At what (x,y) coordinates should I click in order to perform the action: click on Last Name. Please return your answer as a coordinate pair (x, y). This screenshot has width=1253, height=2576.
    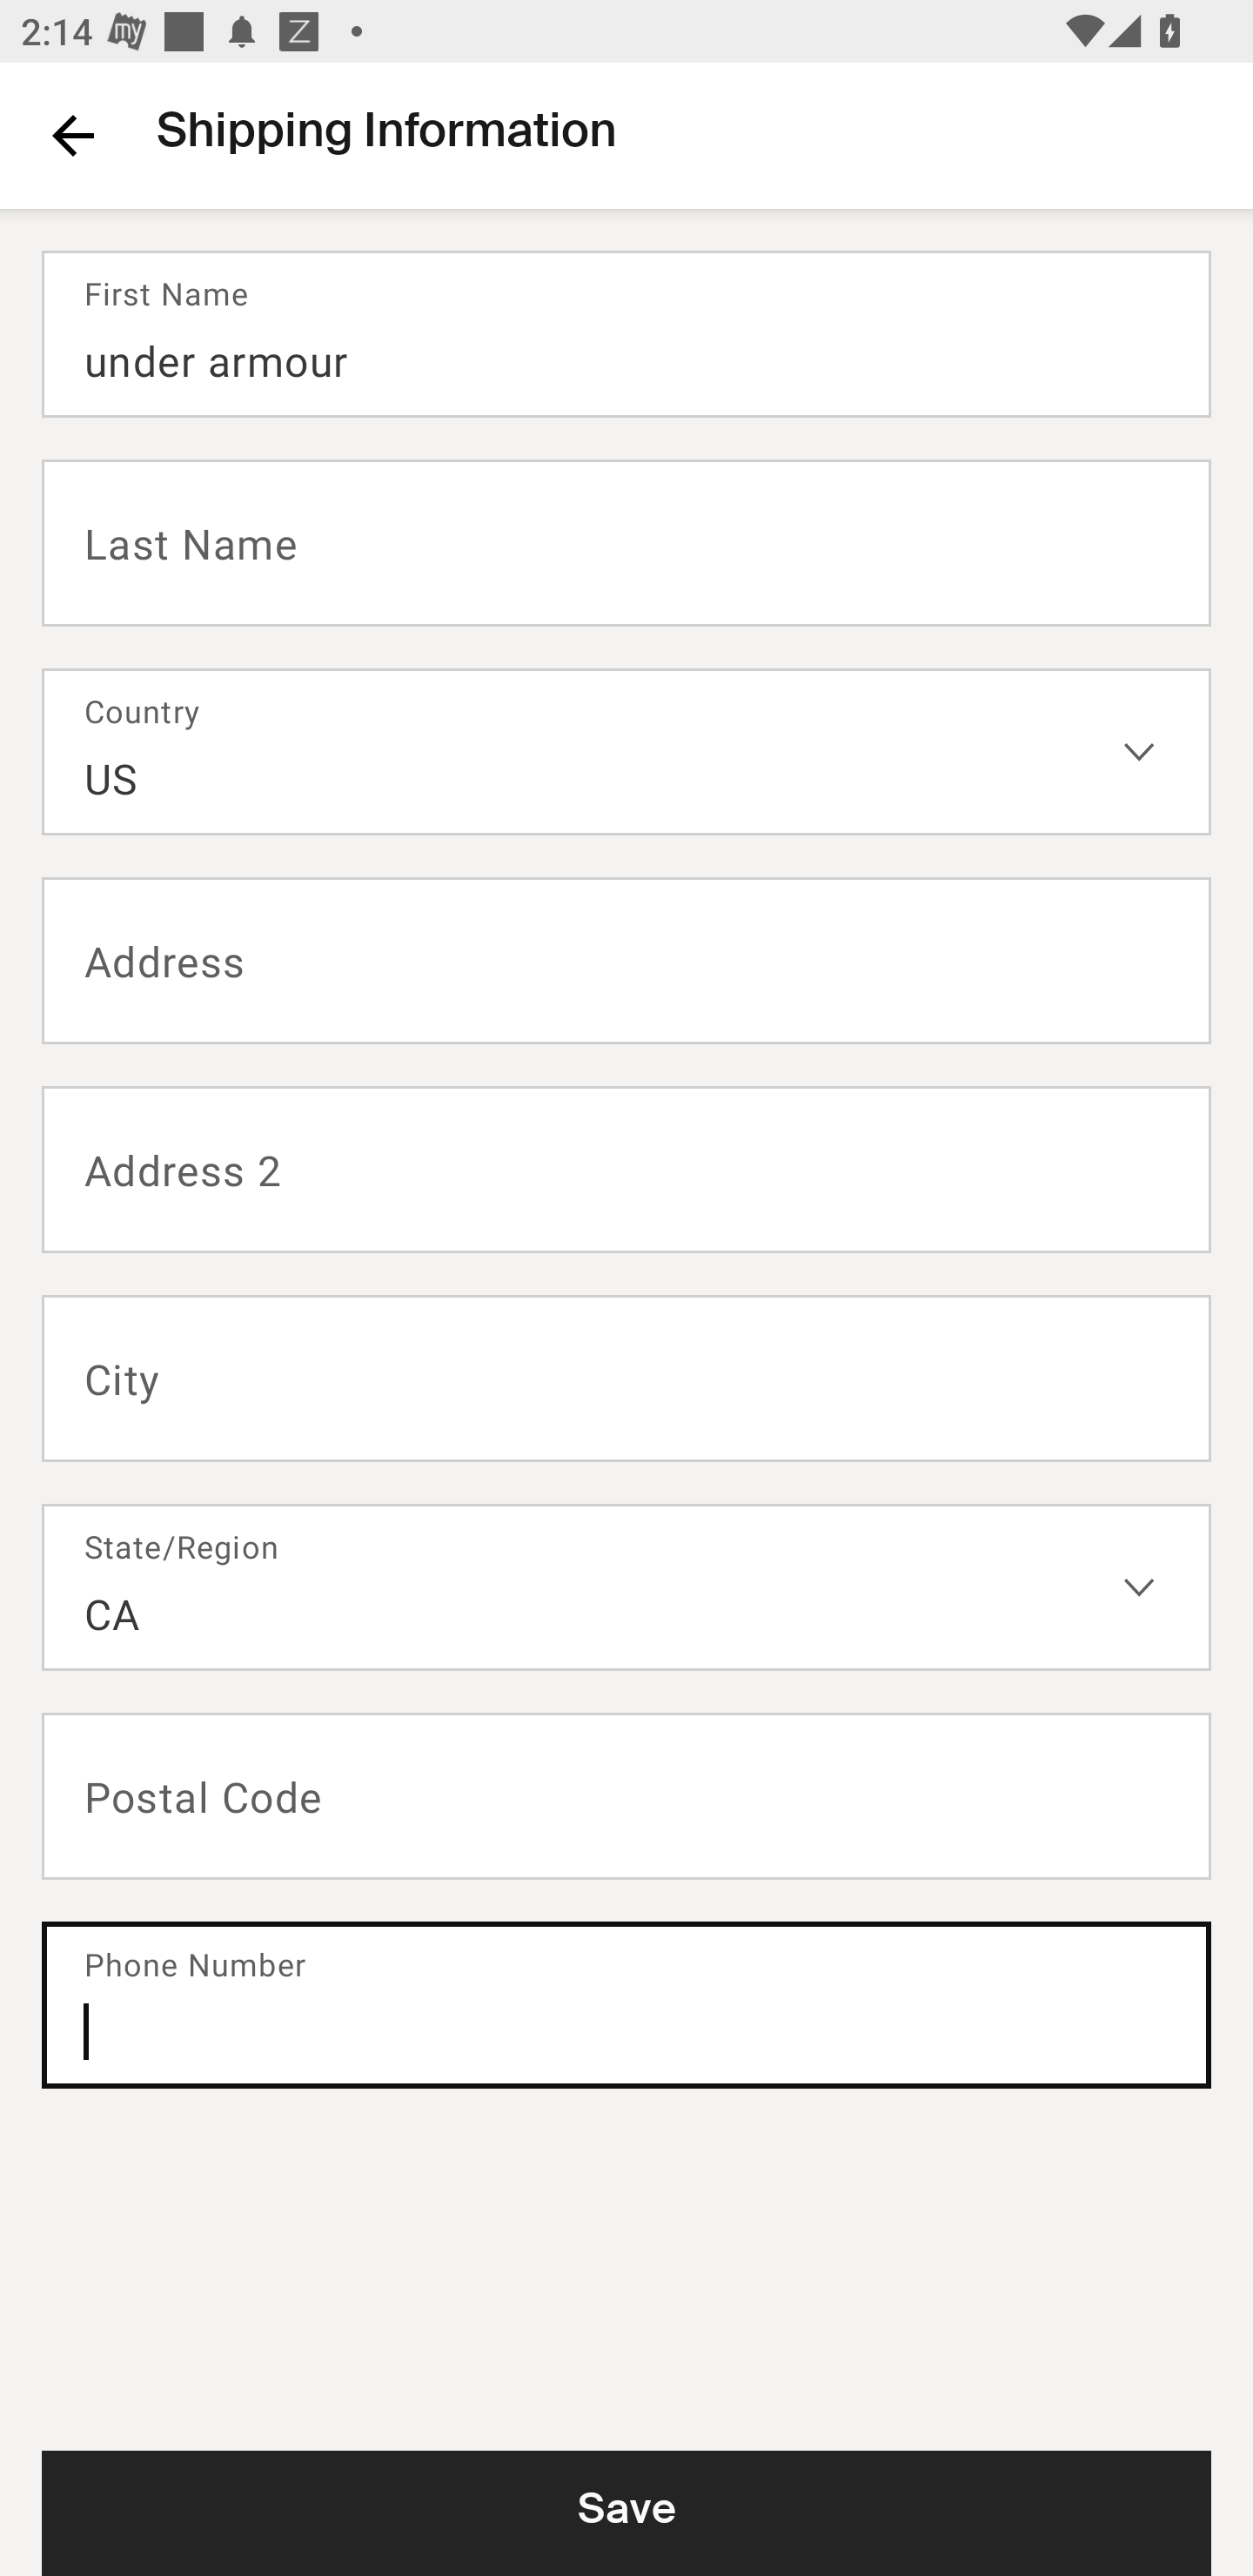
    Looking at the image, I should click on (626, 541).